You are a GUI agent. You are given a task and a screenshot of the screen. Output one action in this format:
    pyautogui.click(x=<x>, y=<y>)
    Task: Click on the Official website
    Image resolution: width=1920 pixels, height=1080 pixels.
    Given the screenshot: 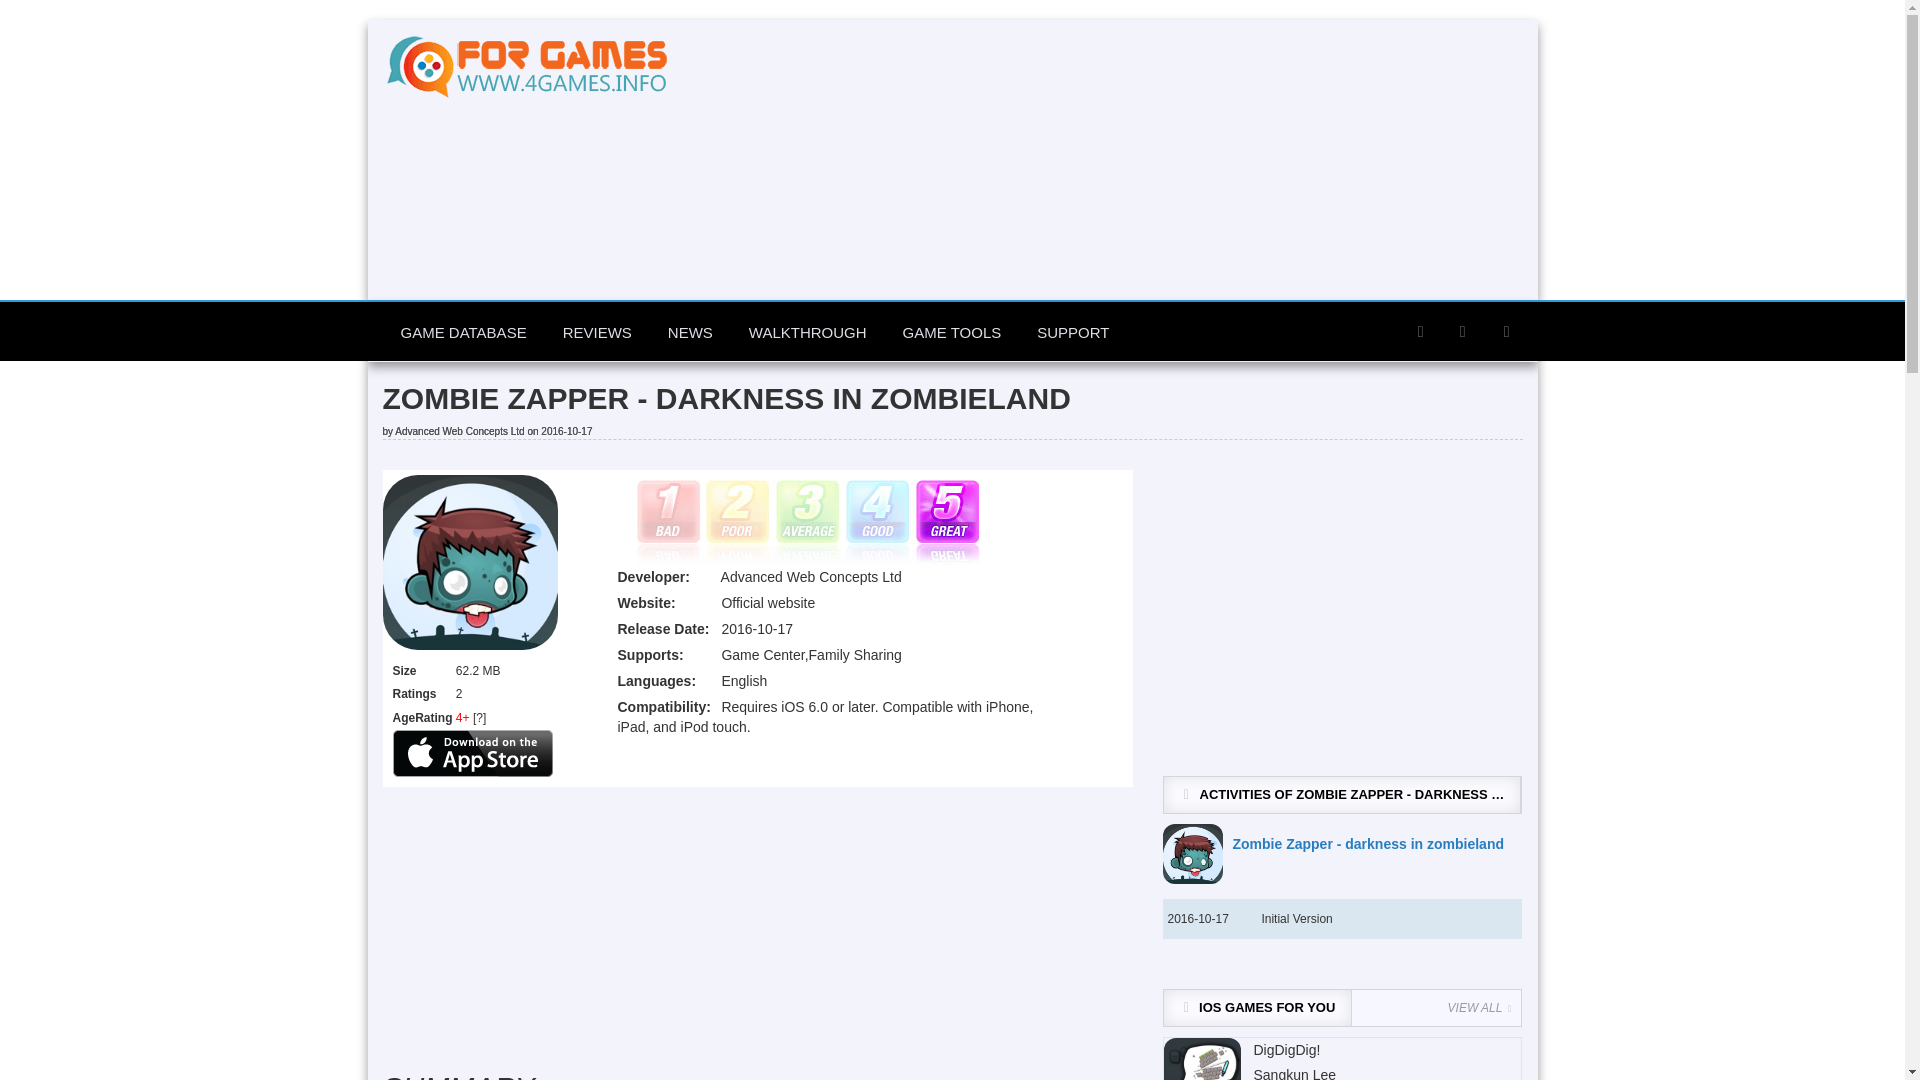 What is the action you would take?
    pyautogui.click(x=768, y=603)
    